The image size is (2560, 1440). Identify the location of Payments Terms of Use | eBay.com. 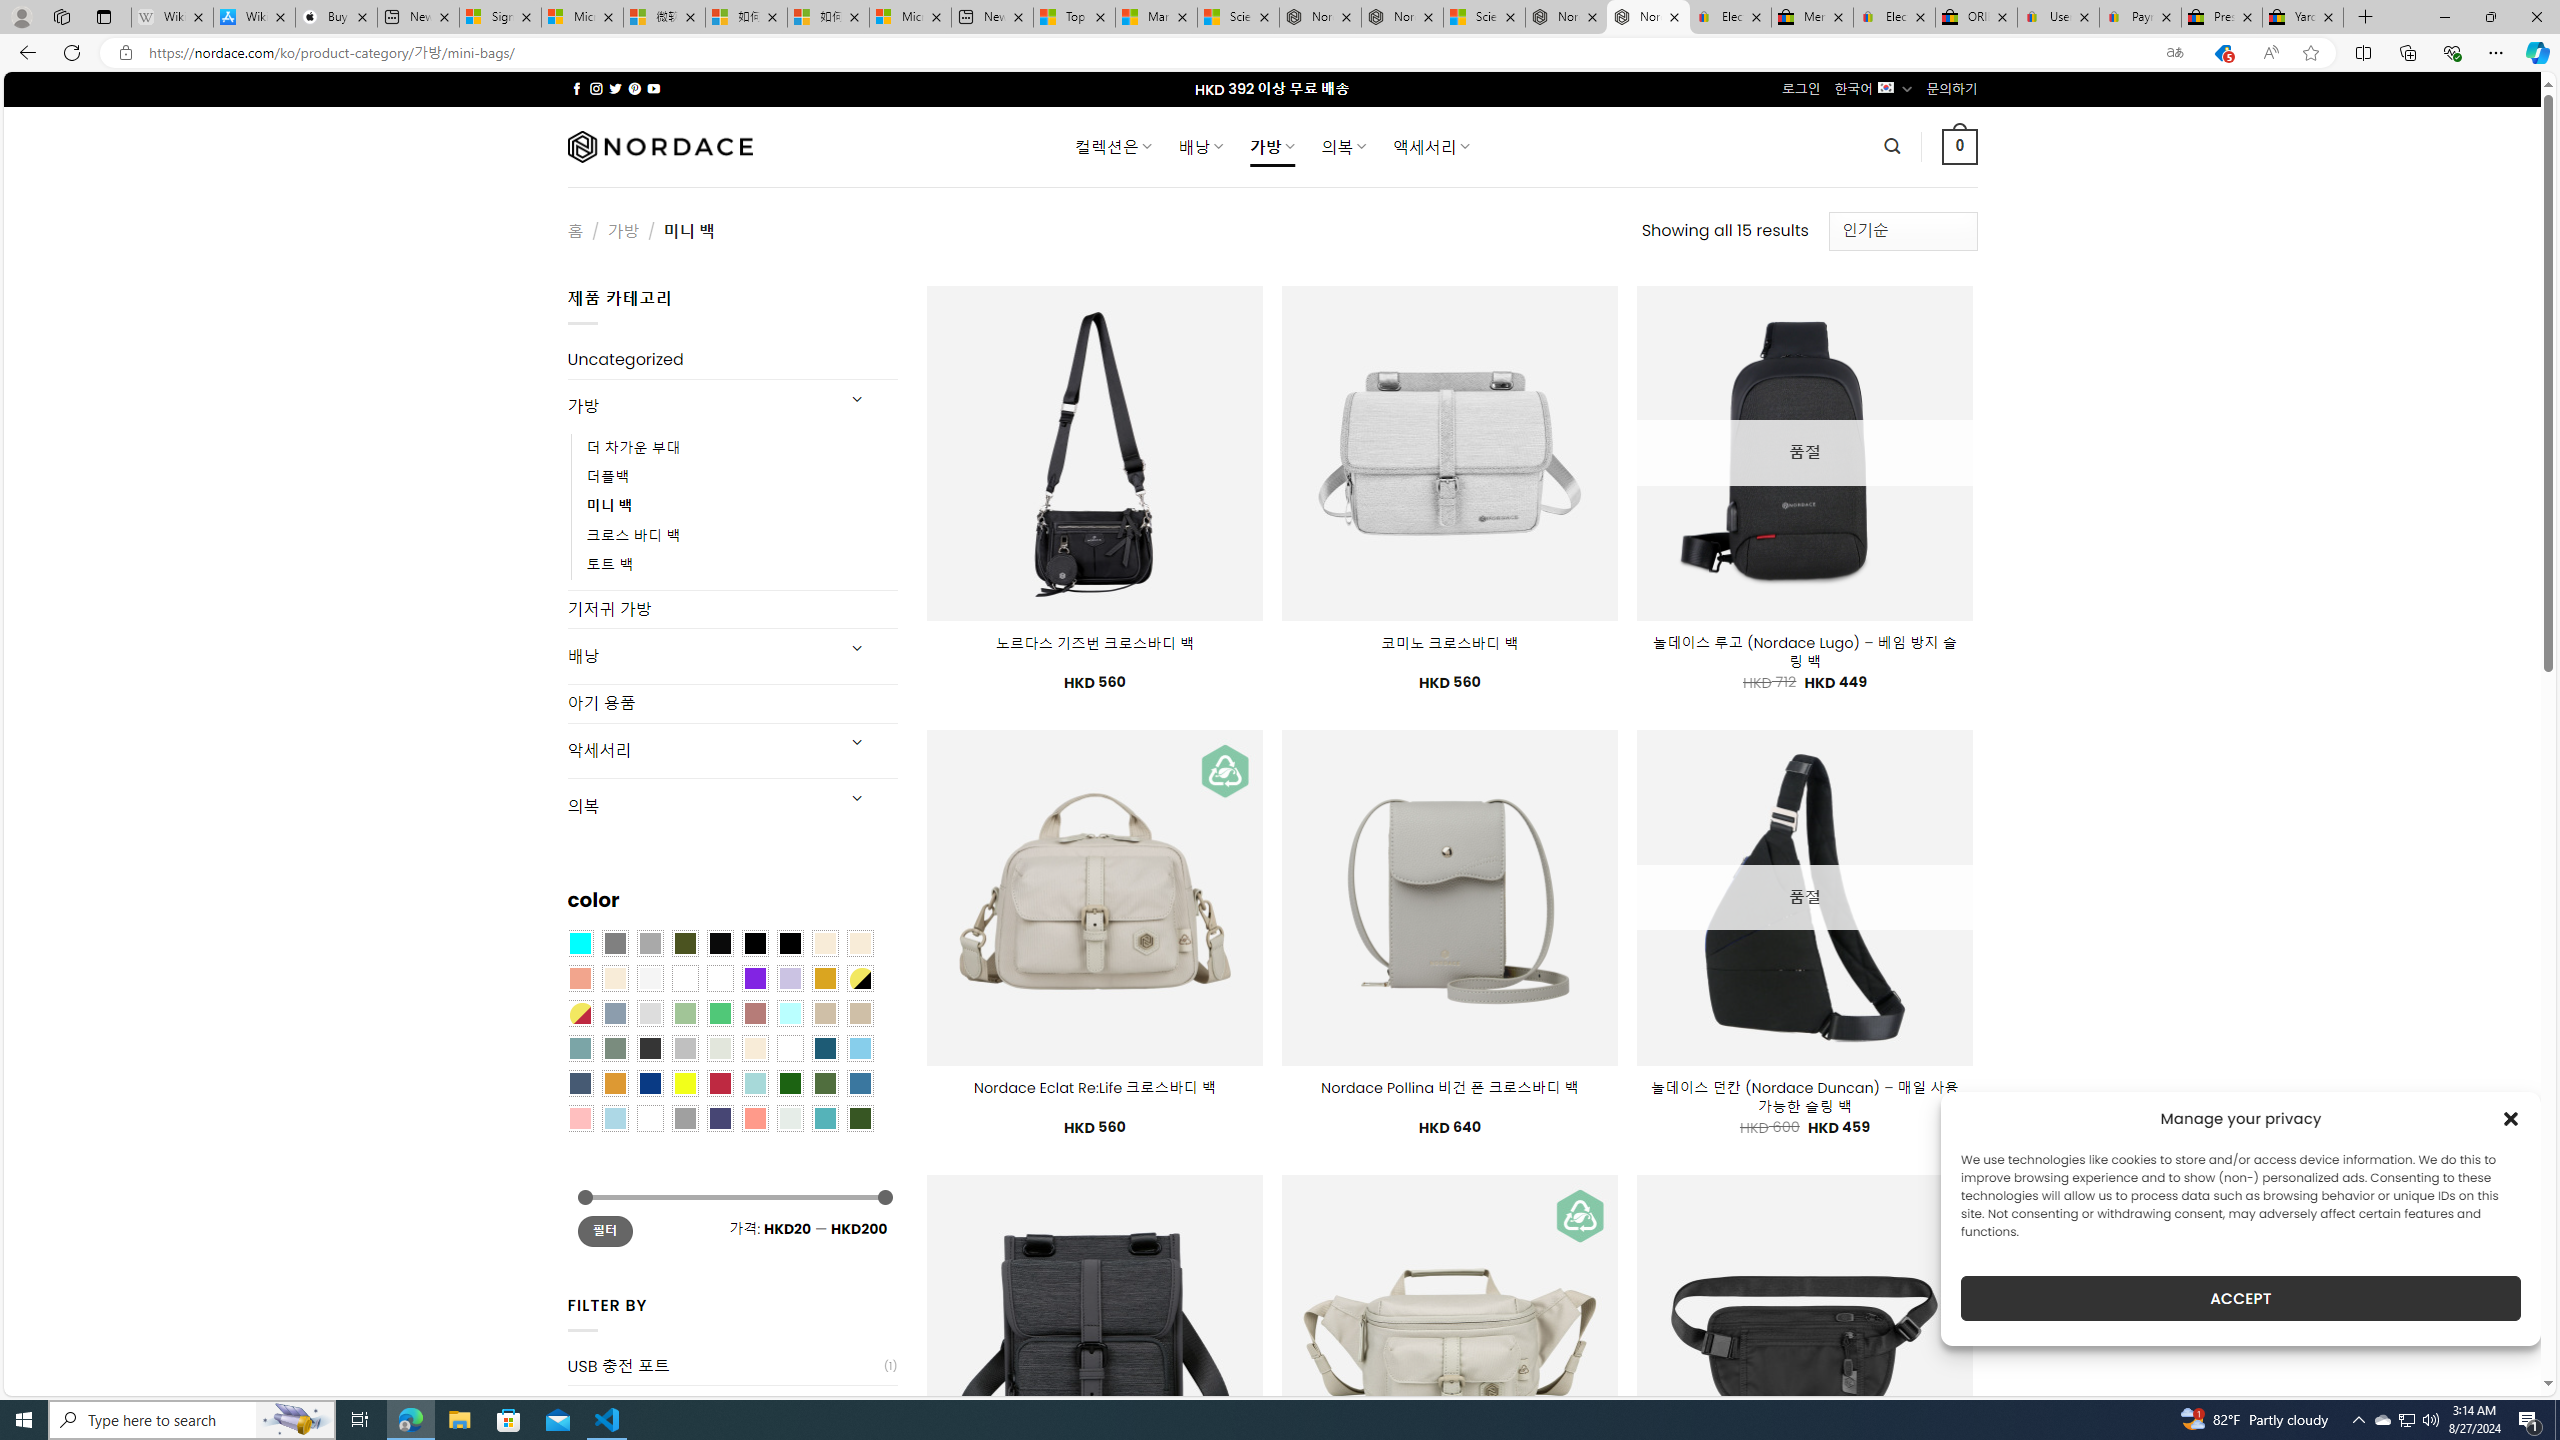
(2140, 17).